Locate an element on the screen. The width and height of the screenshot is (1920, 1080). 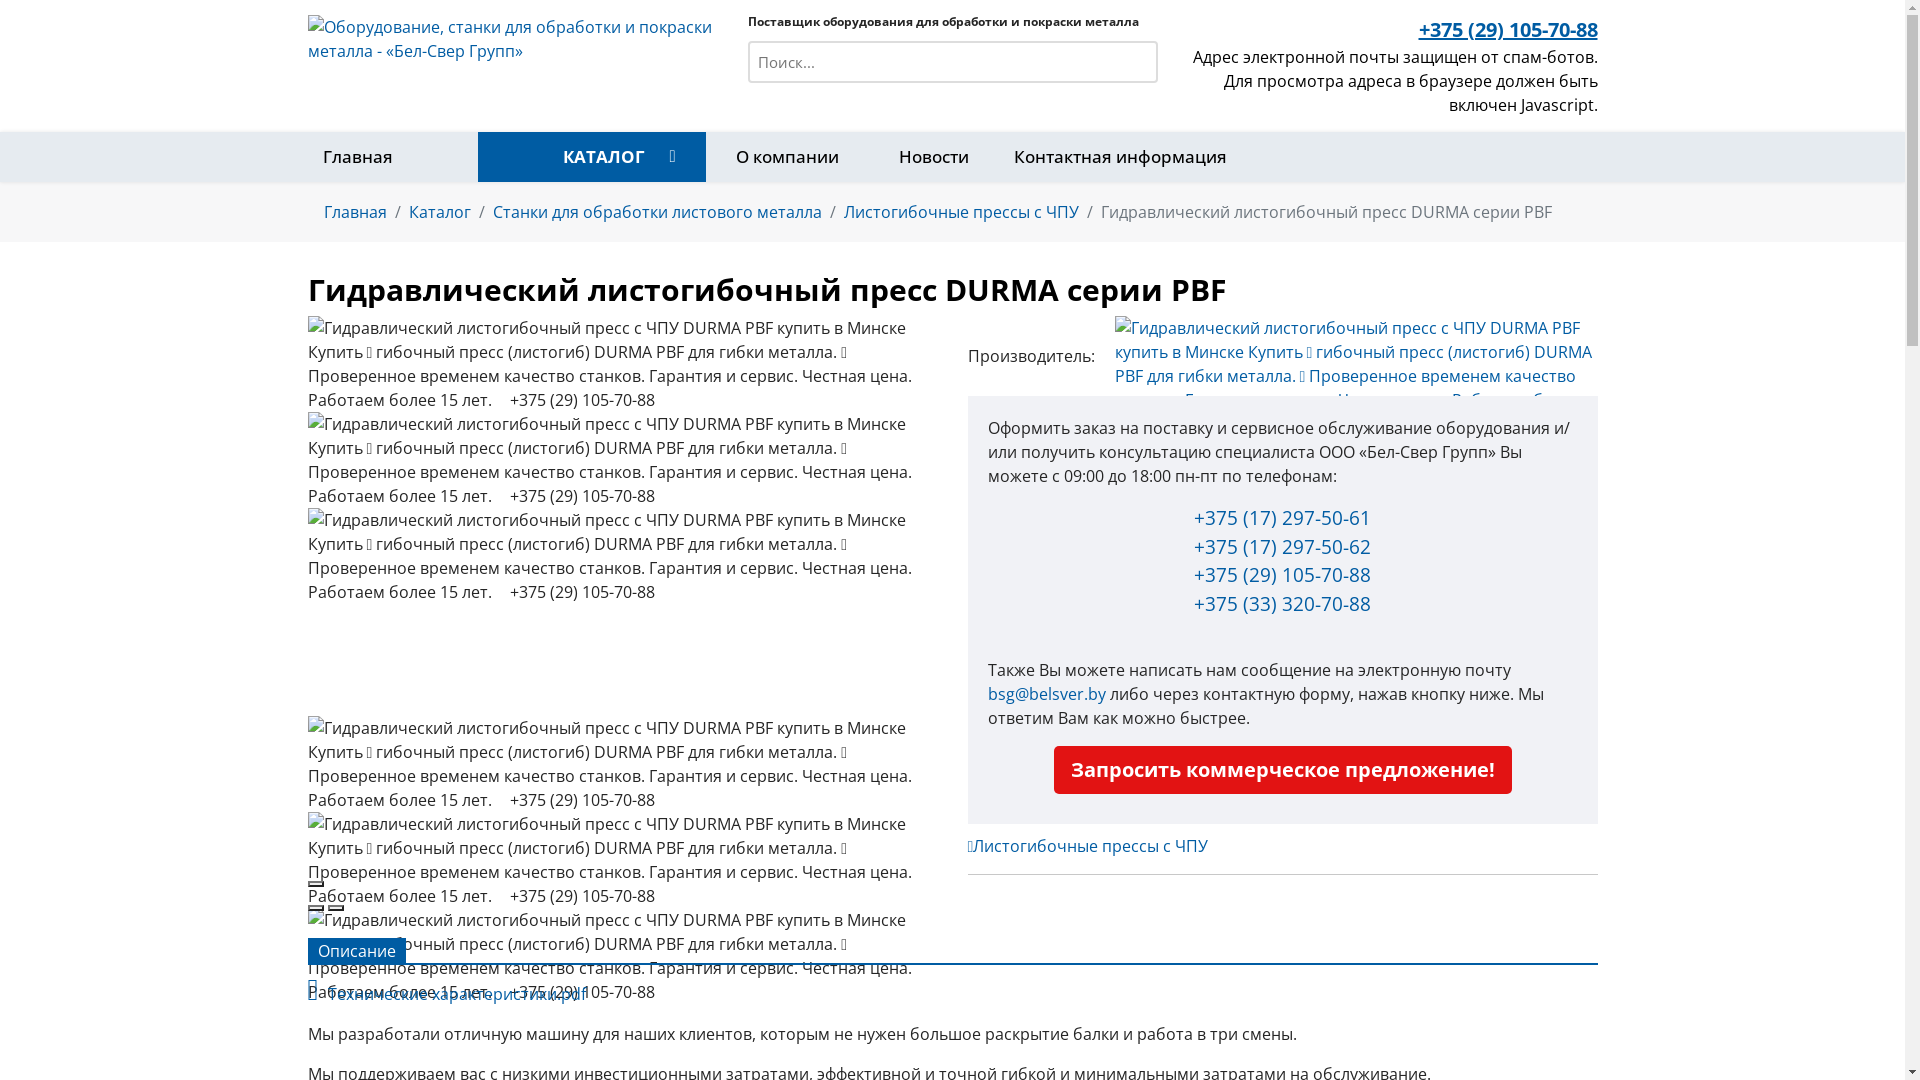
Previous (arrow left) is located at coordinates (316, 908).